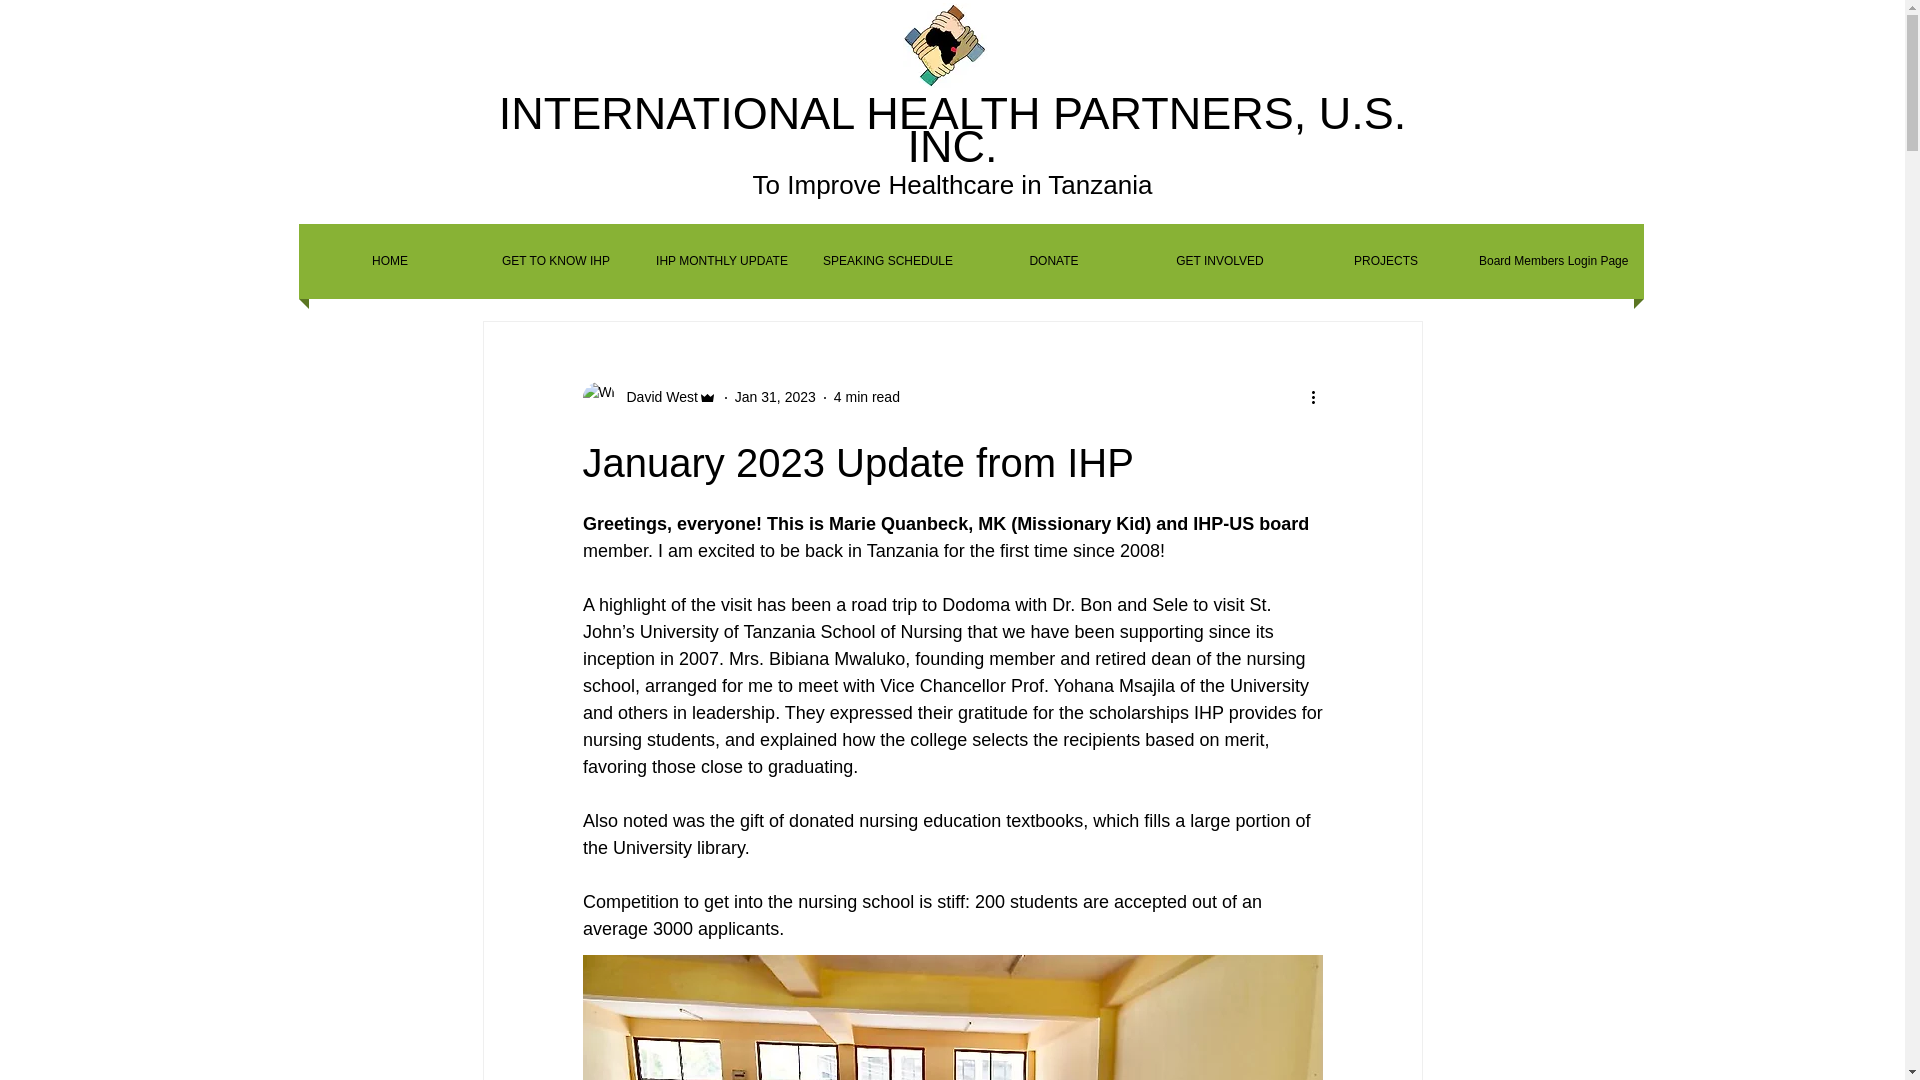 The image size is (1920, 1080). I want to click on Board Members Login Page, so click(1552, 261).